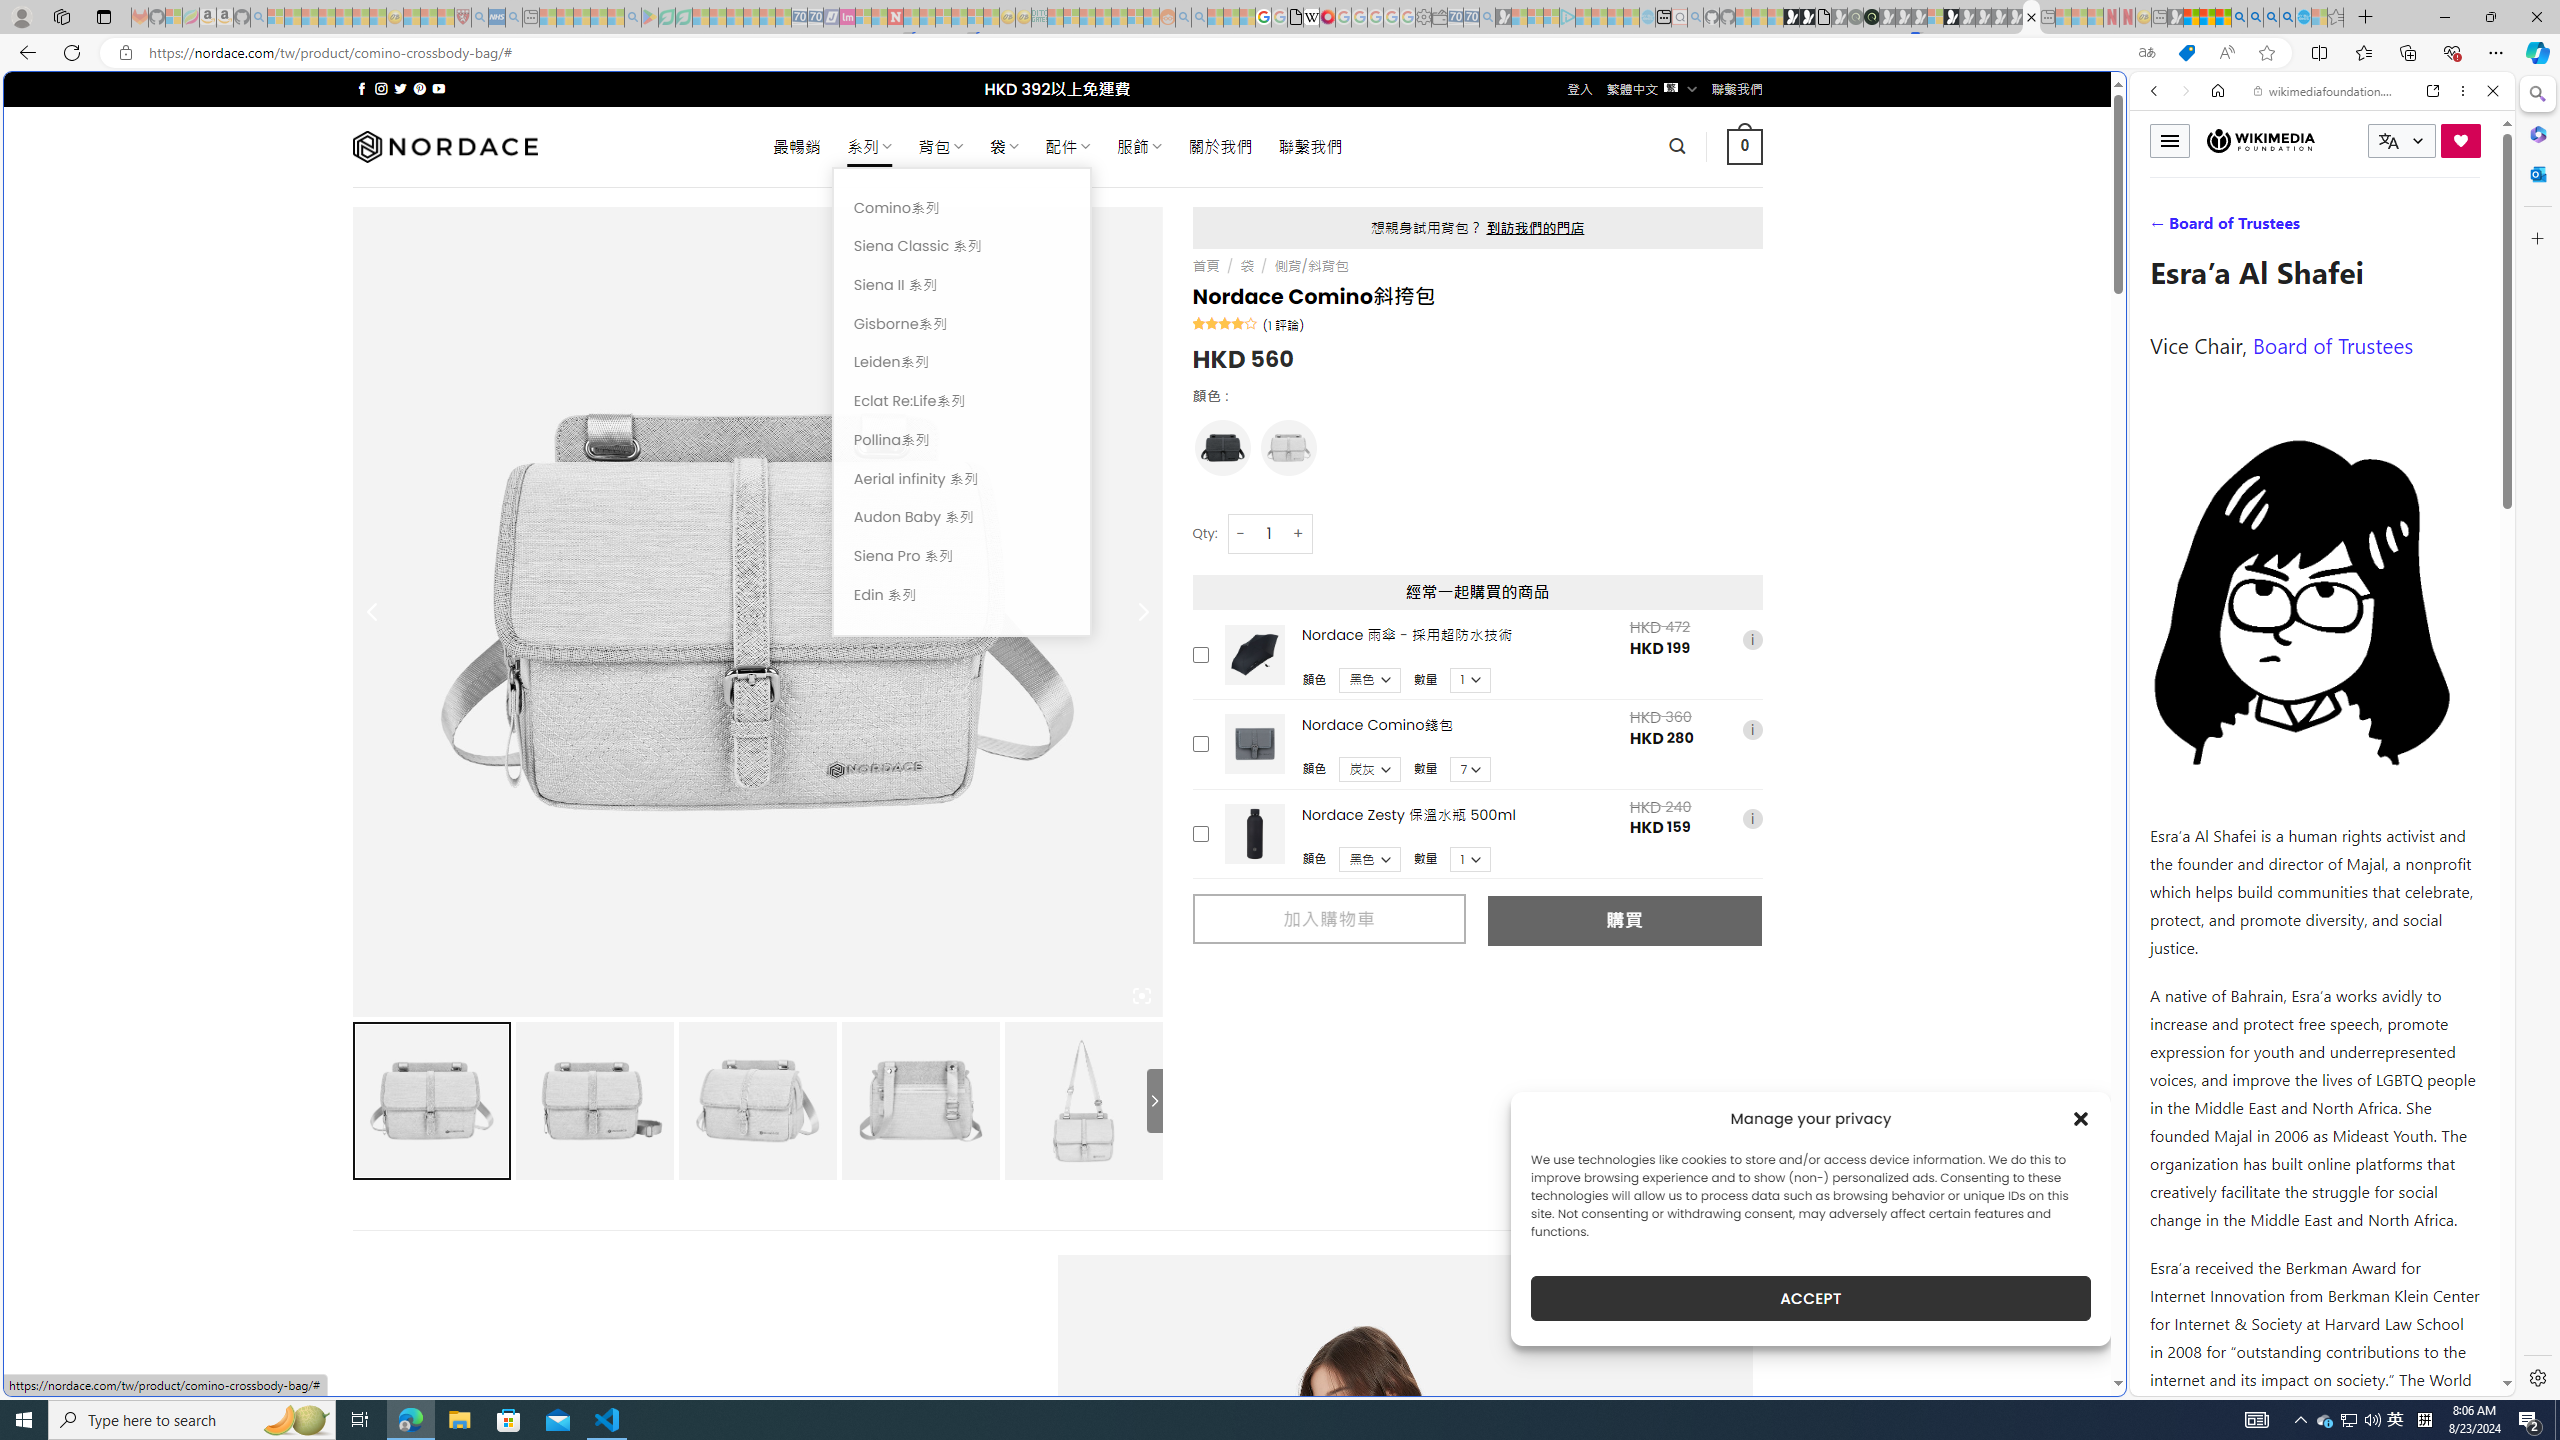 The image size is (2560, 1440). Describe the element at coordinates (1647, 17) in the screenshot. I see `Home | Sky Blue Bikes - Sky Blue Bikes - Sleeping` at that location.